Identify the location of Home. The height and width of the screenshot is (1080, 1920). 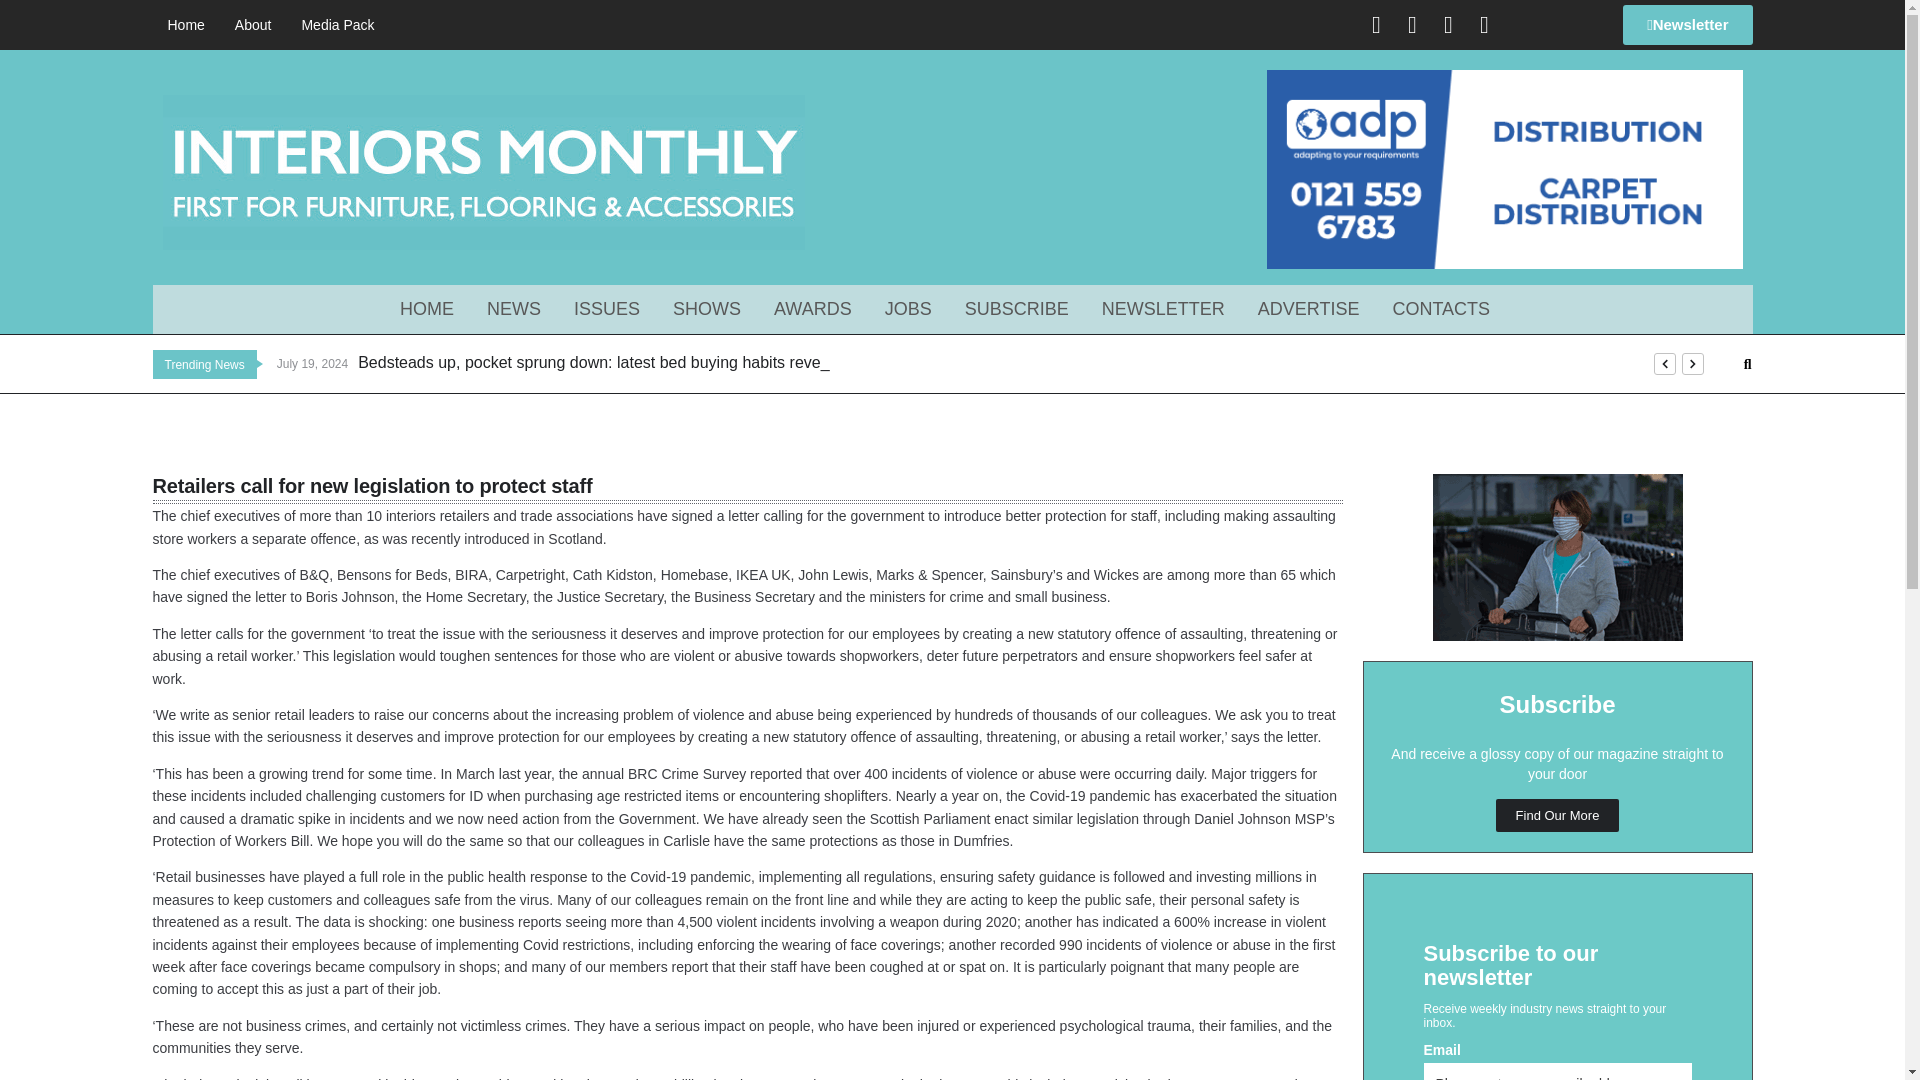
(184, 25).